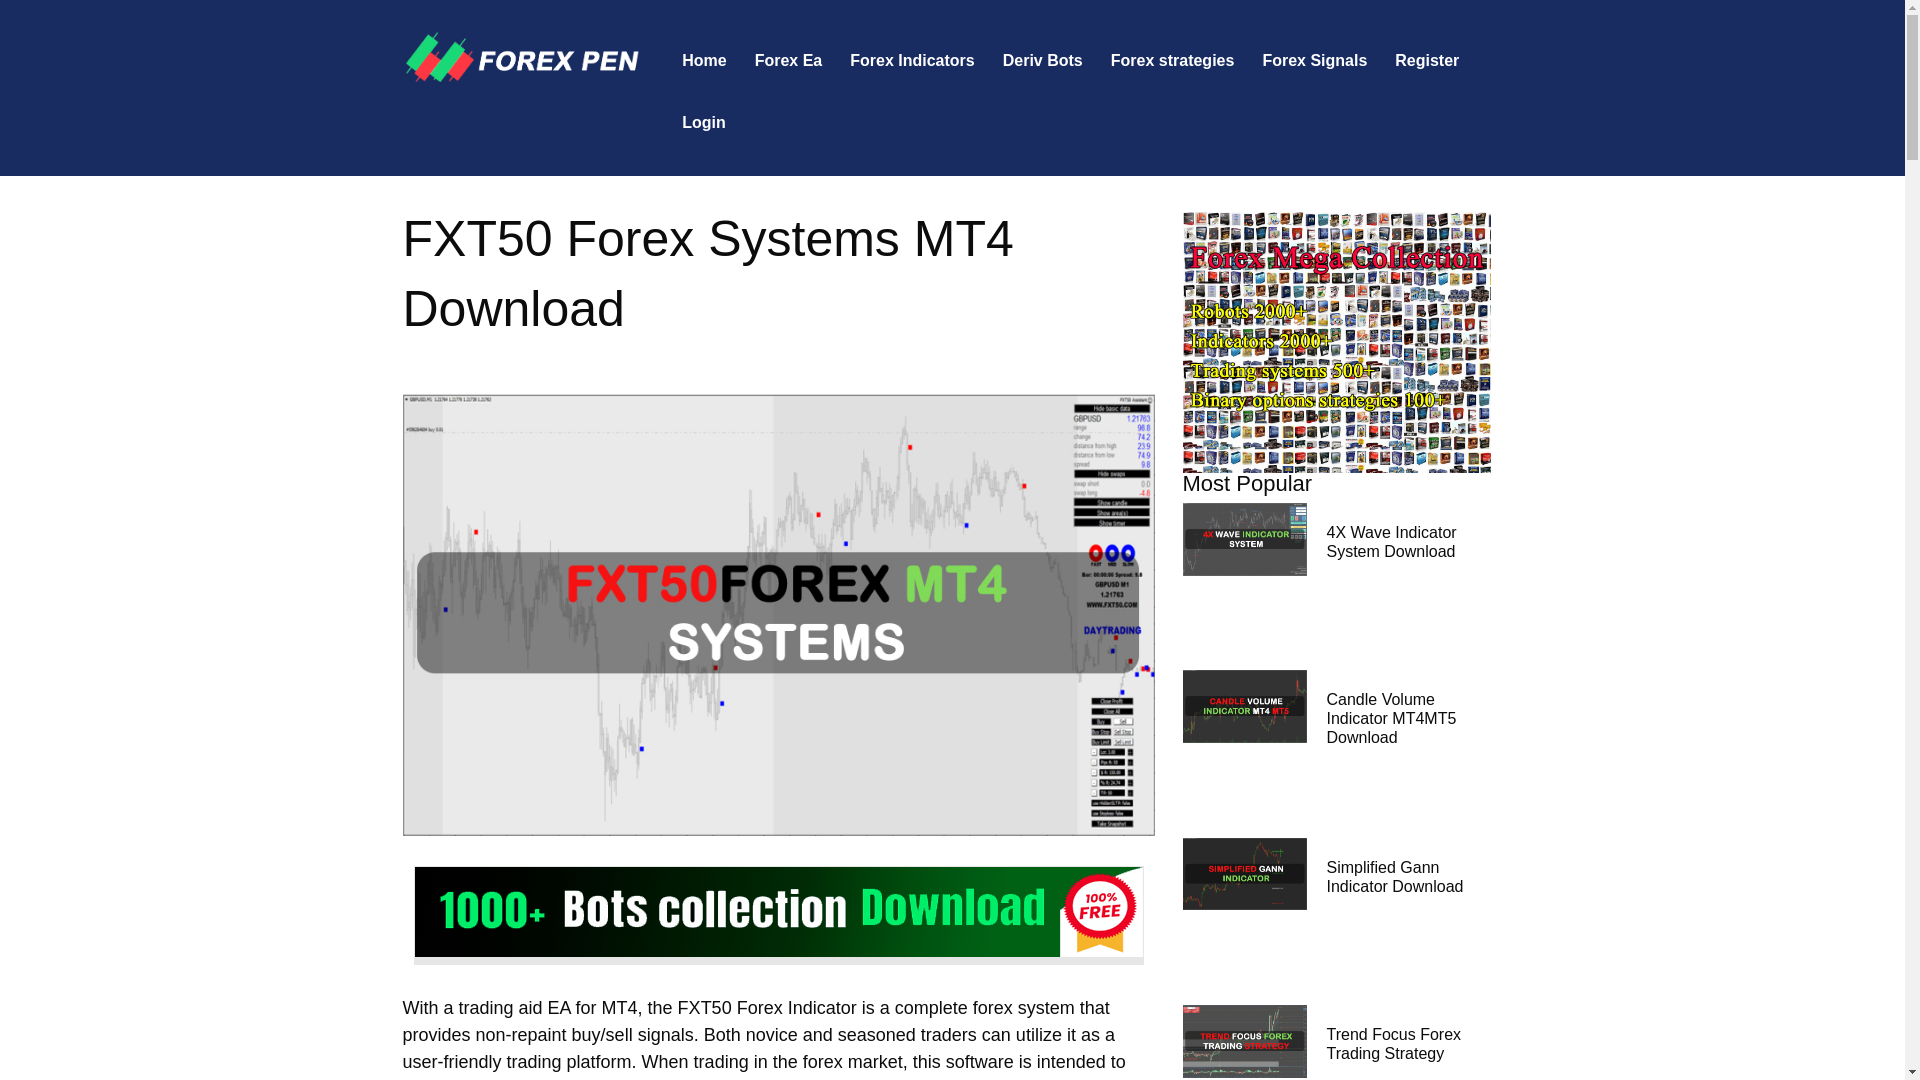  I want to click on Forex Signals, so click(1314, 60).